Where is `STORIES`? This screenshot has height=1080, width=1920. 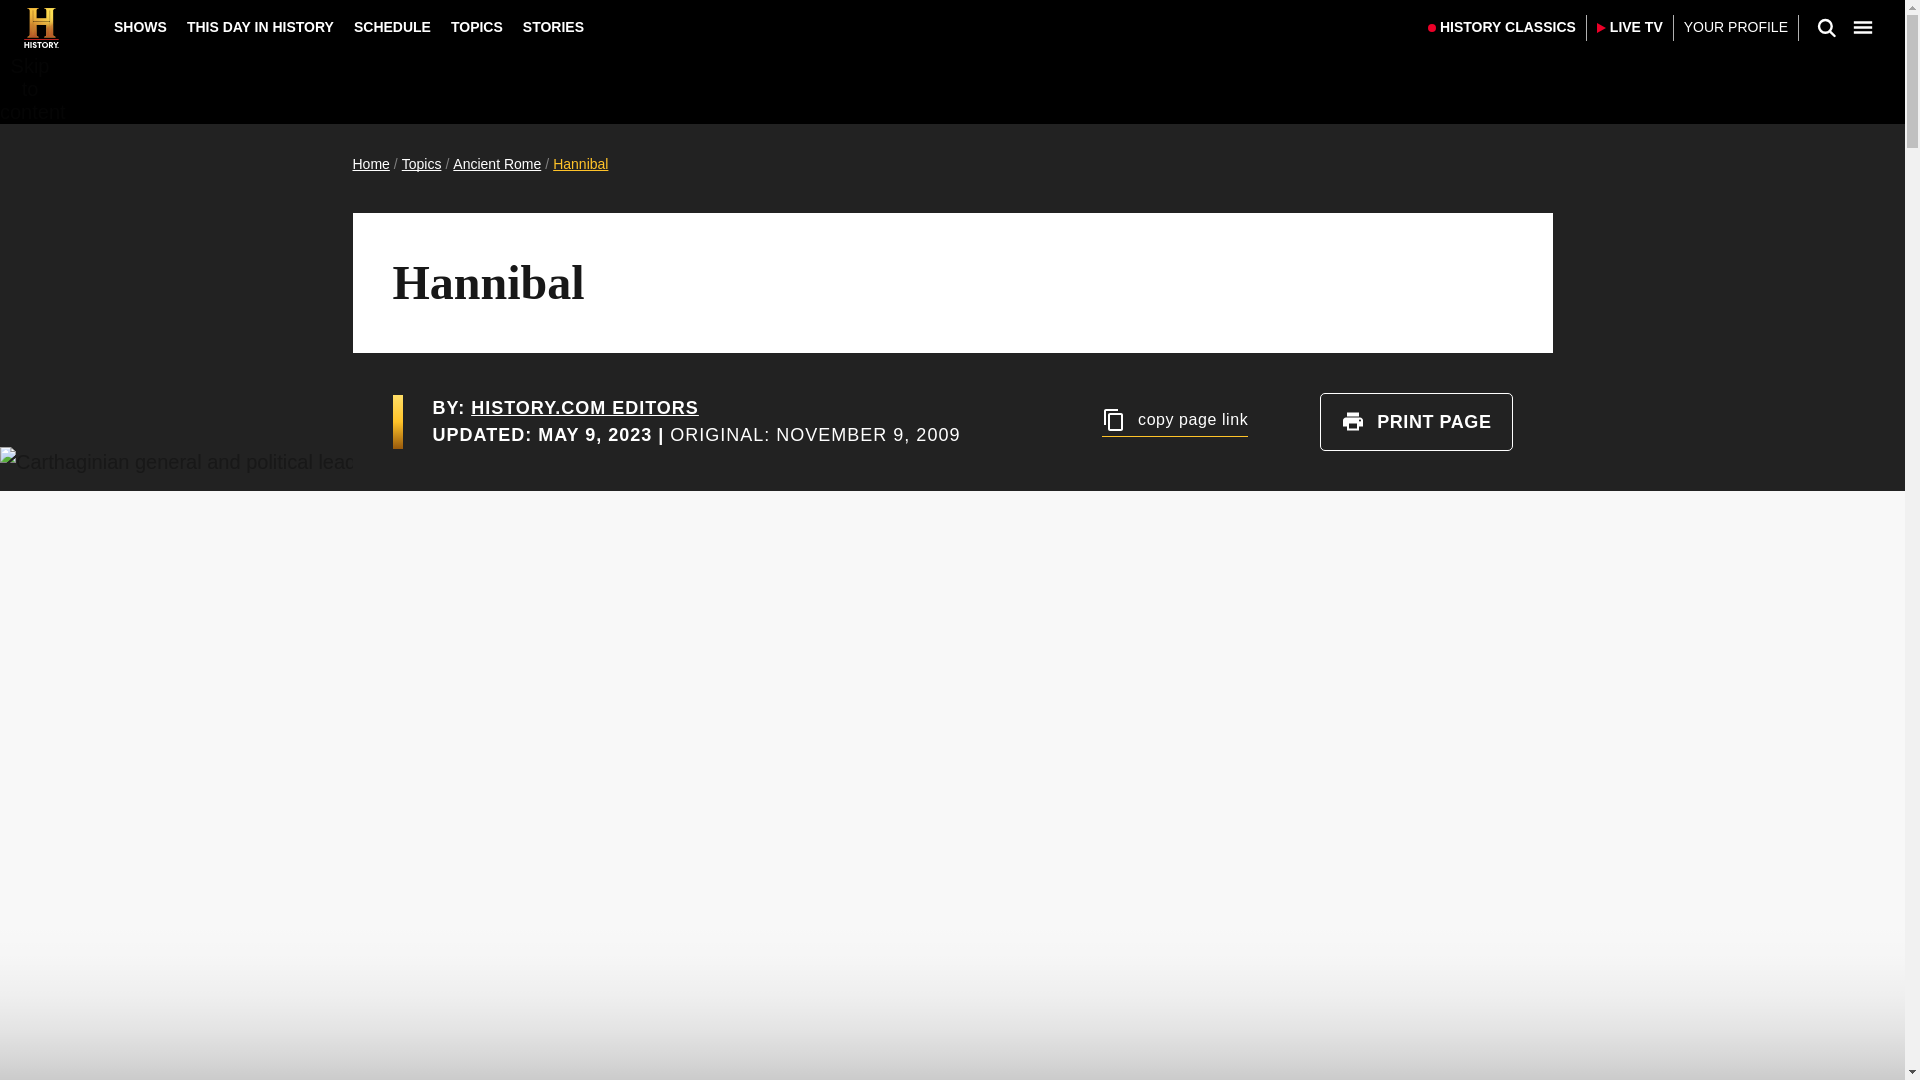 STORIES is located at coordinates (552, 27).